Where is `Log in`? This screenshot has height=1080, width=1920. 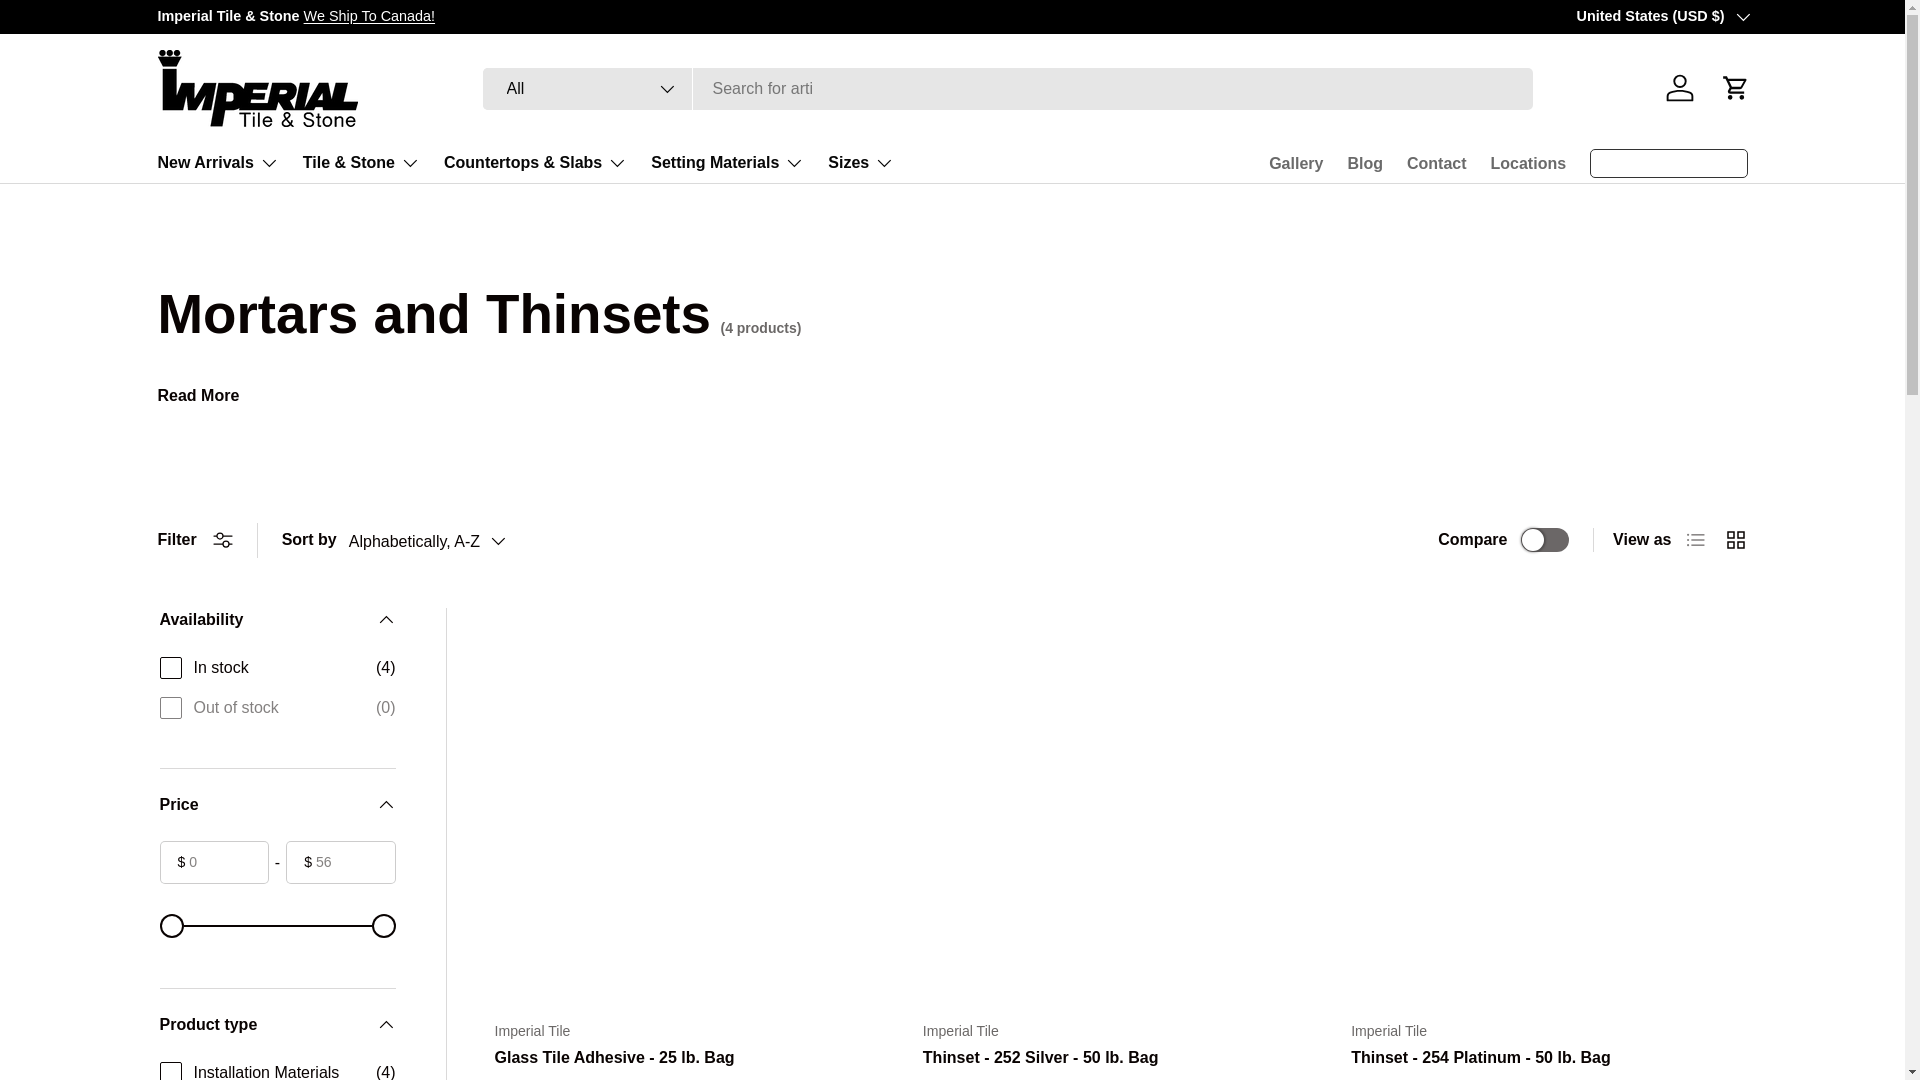
Log in is located at coordinates (1680, 88).